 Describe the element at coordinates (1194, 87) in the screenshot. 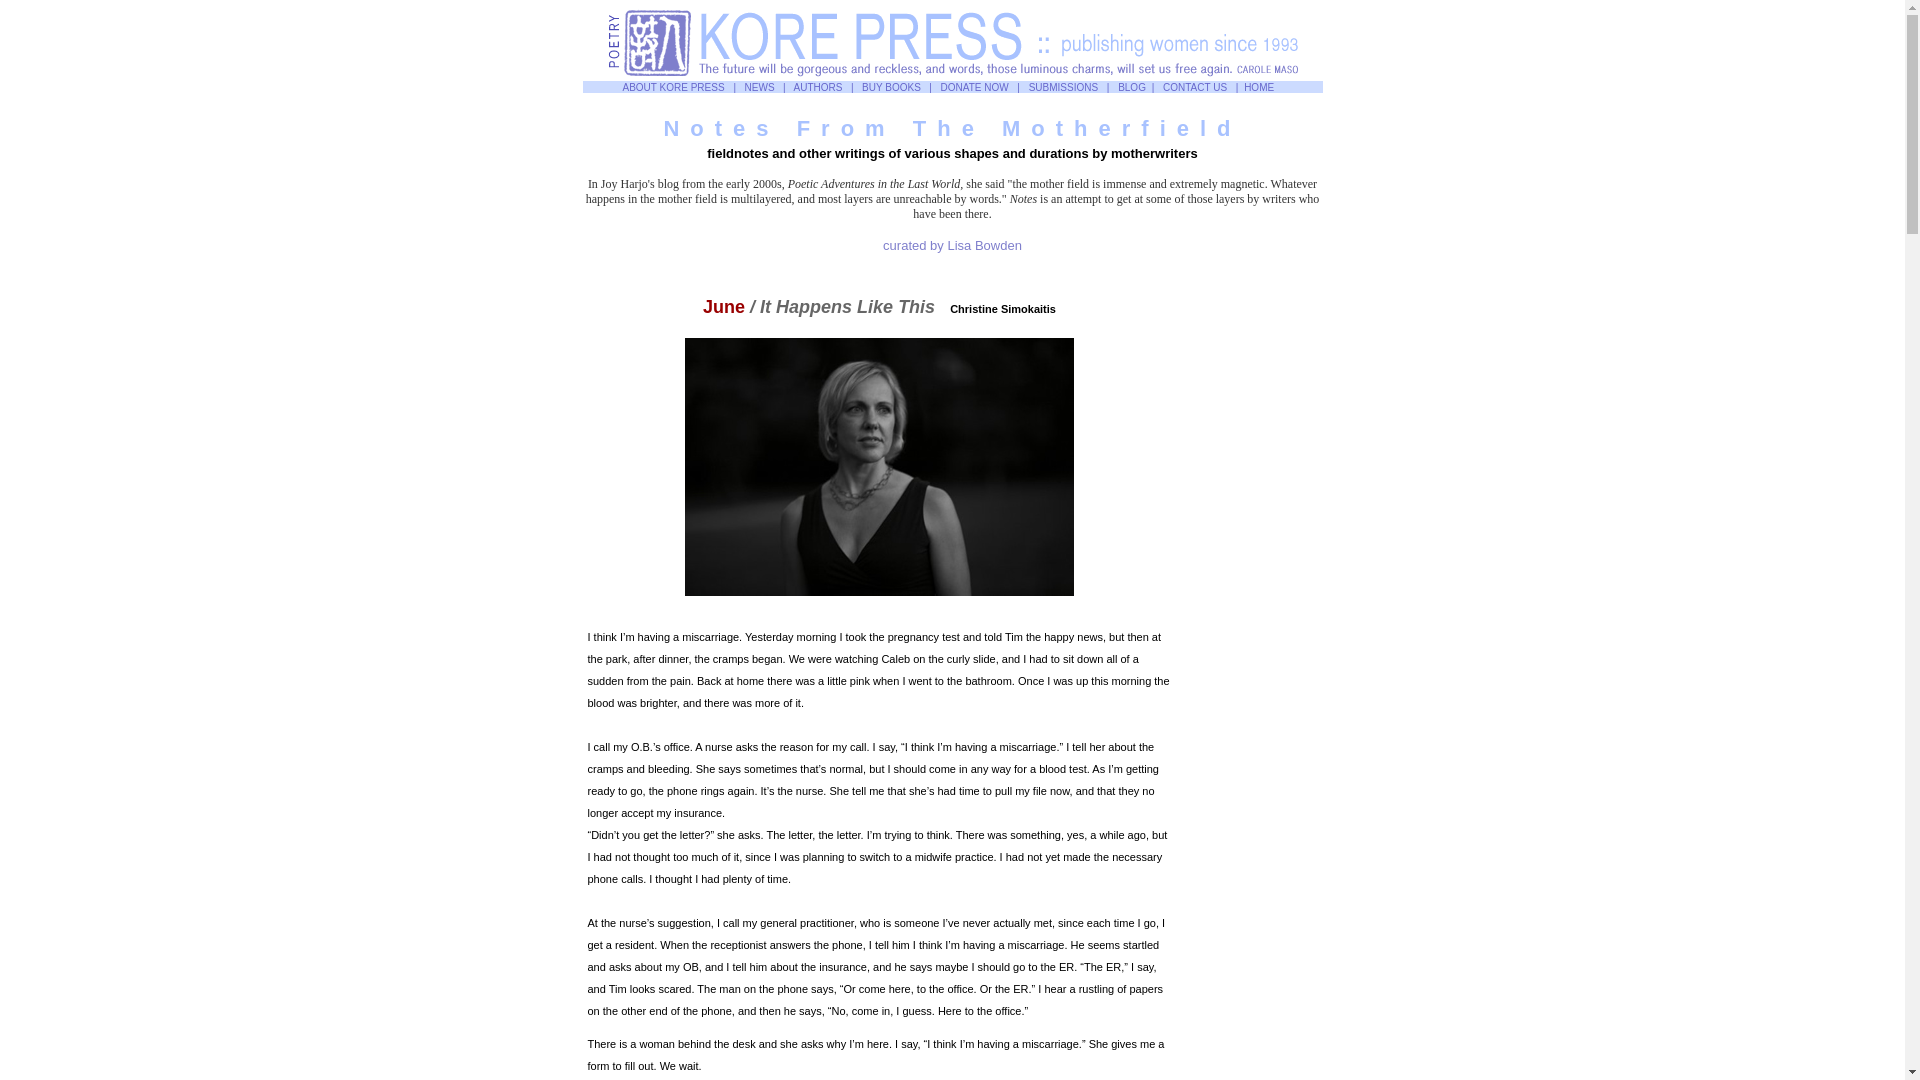

I see ` CONTACT US ` at that location.